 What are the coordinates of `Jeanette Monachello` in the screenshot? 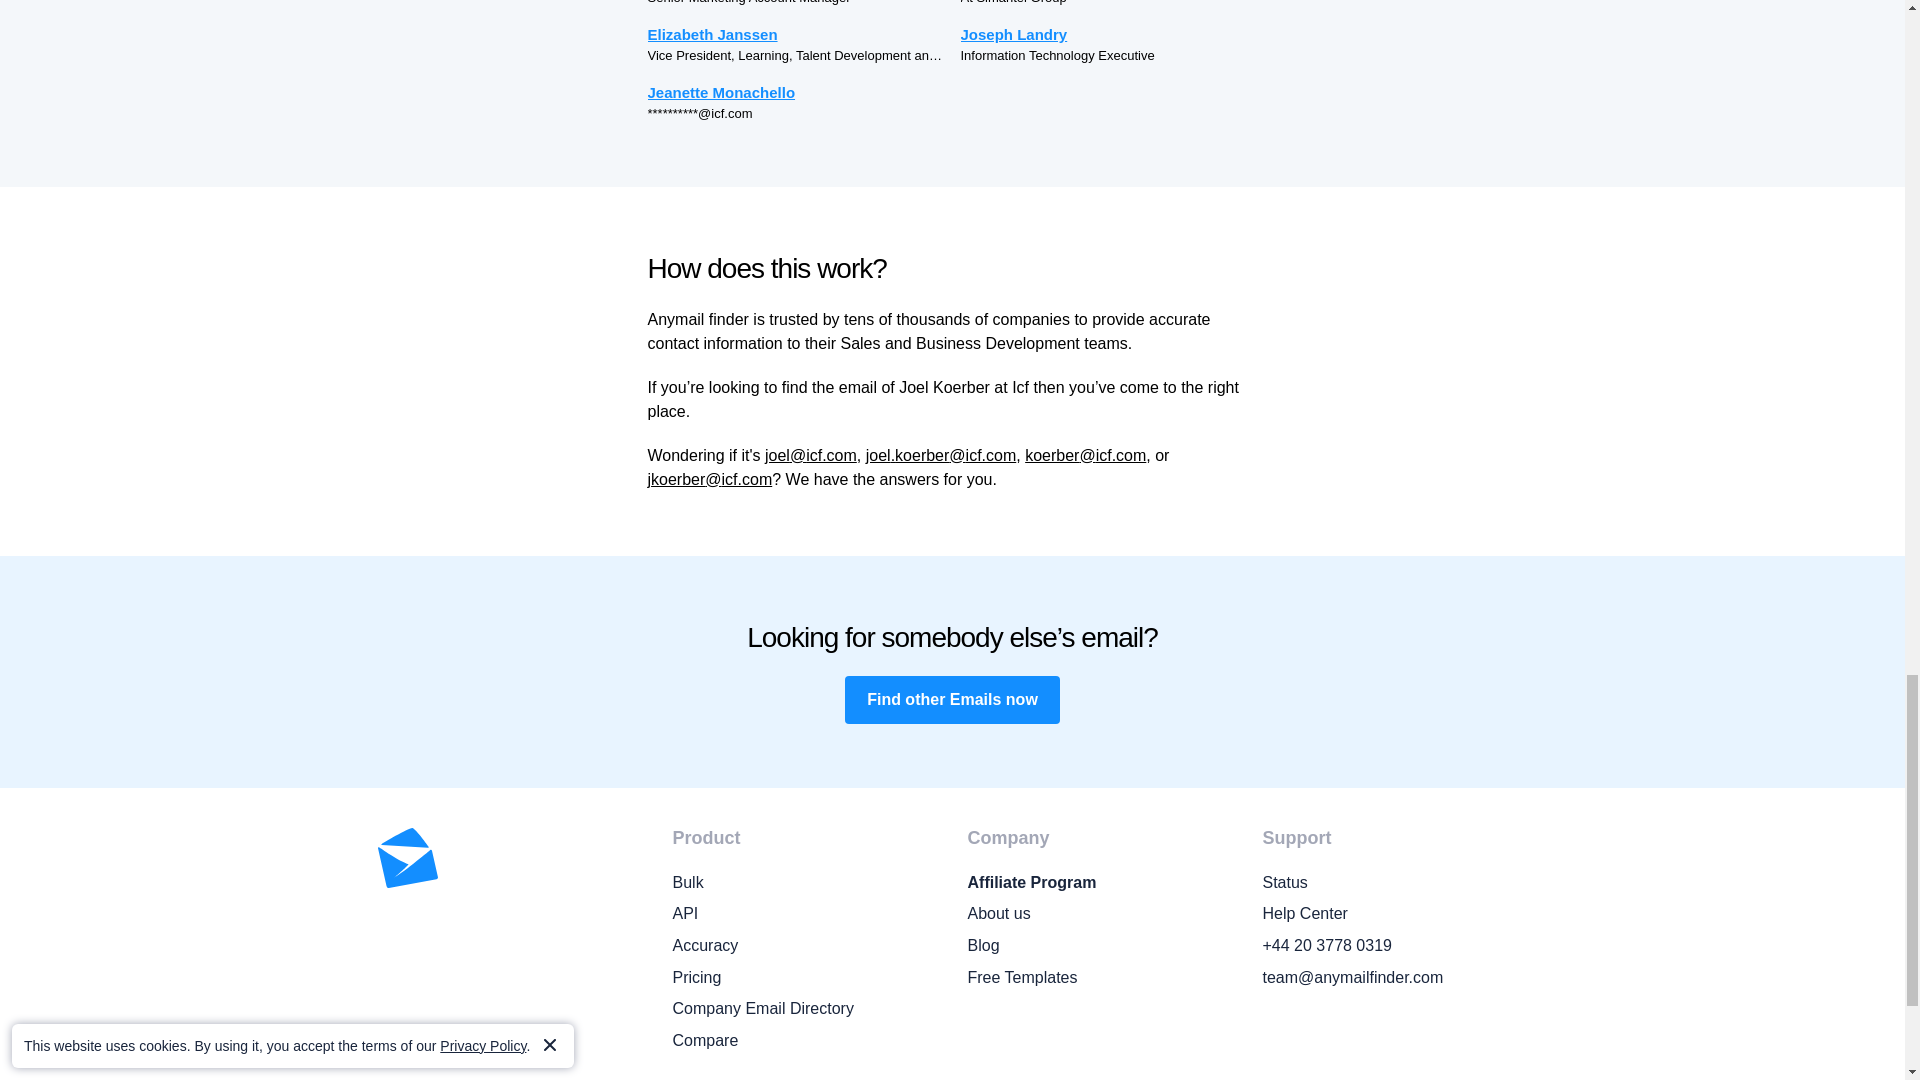 It's located at (796, 92).